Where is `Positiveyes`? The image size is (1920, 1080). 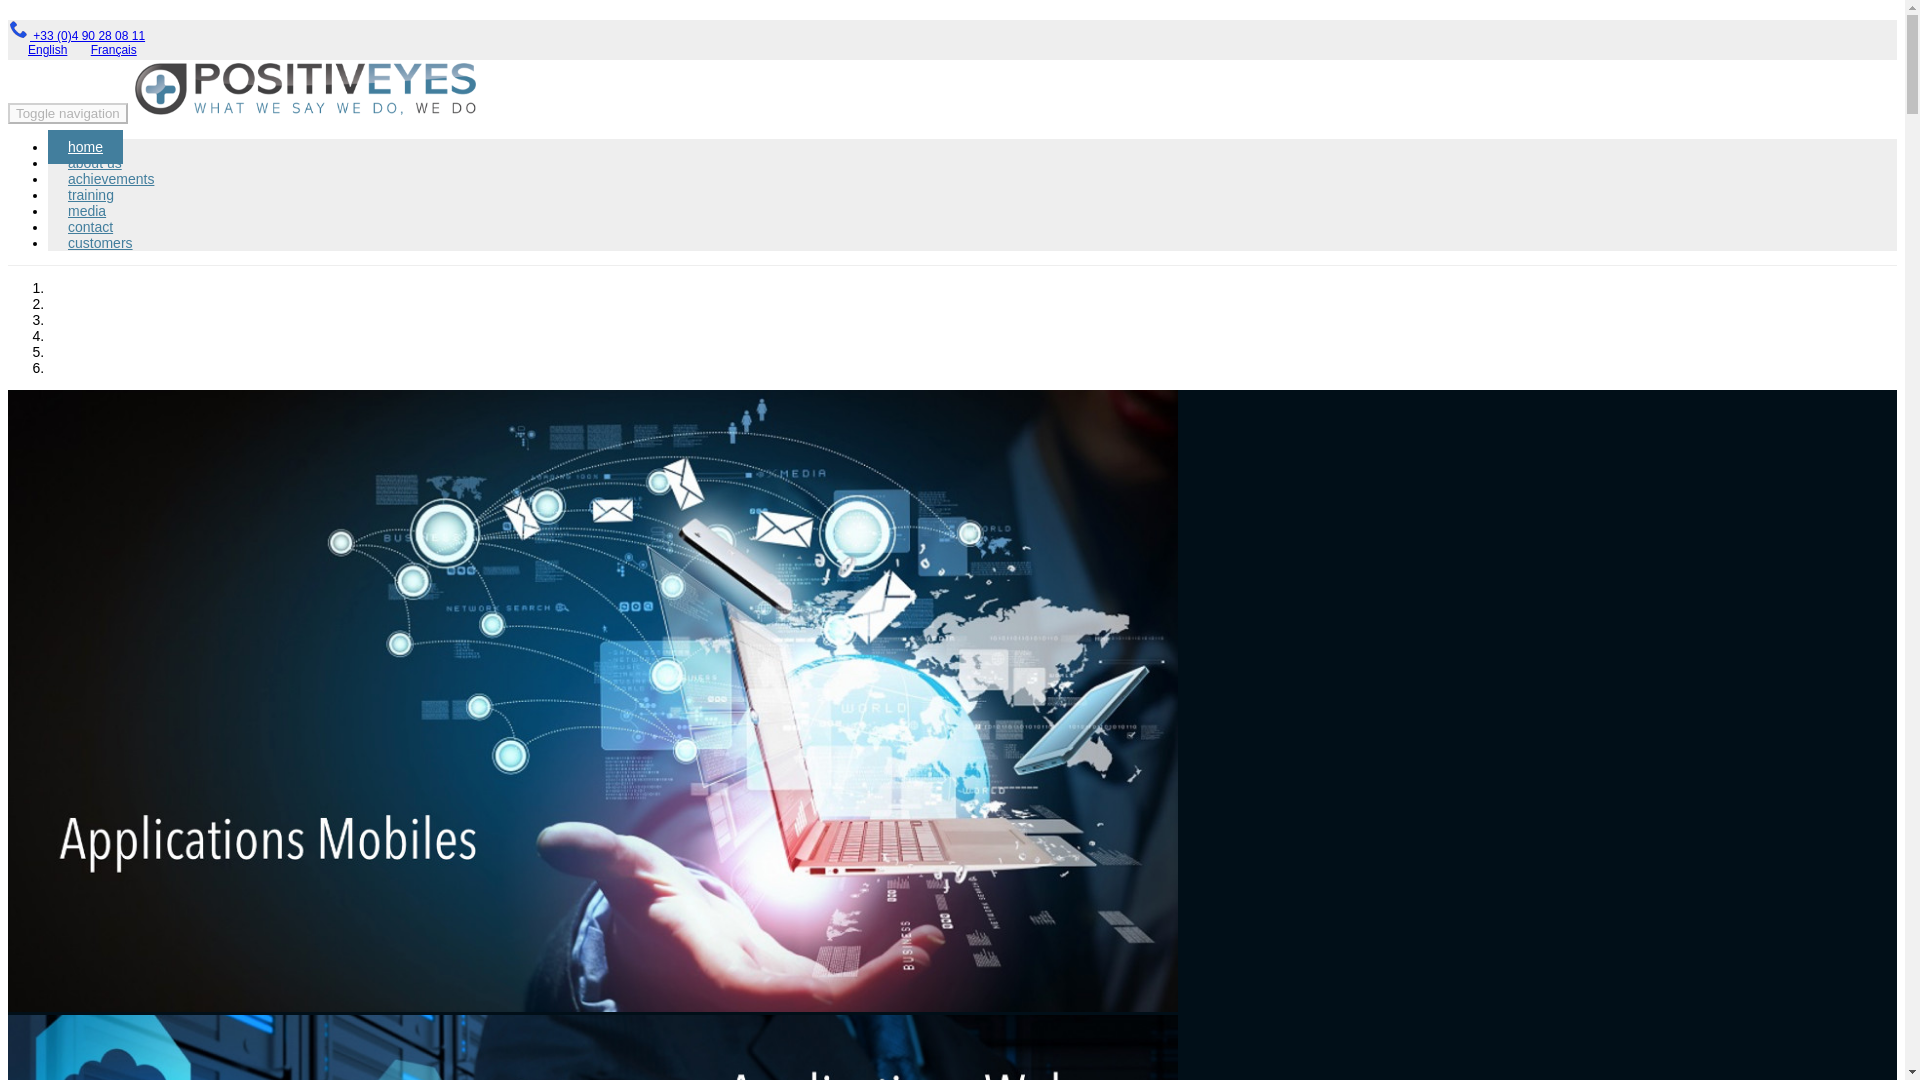
Positiveyes is located at coordinates (305, 88).